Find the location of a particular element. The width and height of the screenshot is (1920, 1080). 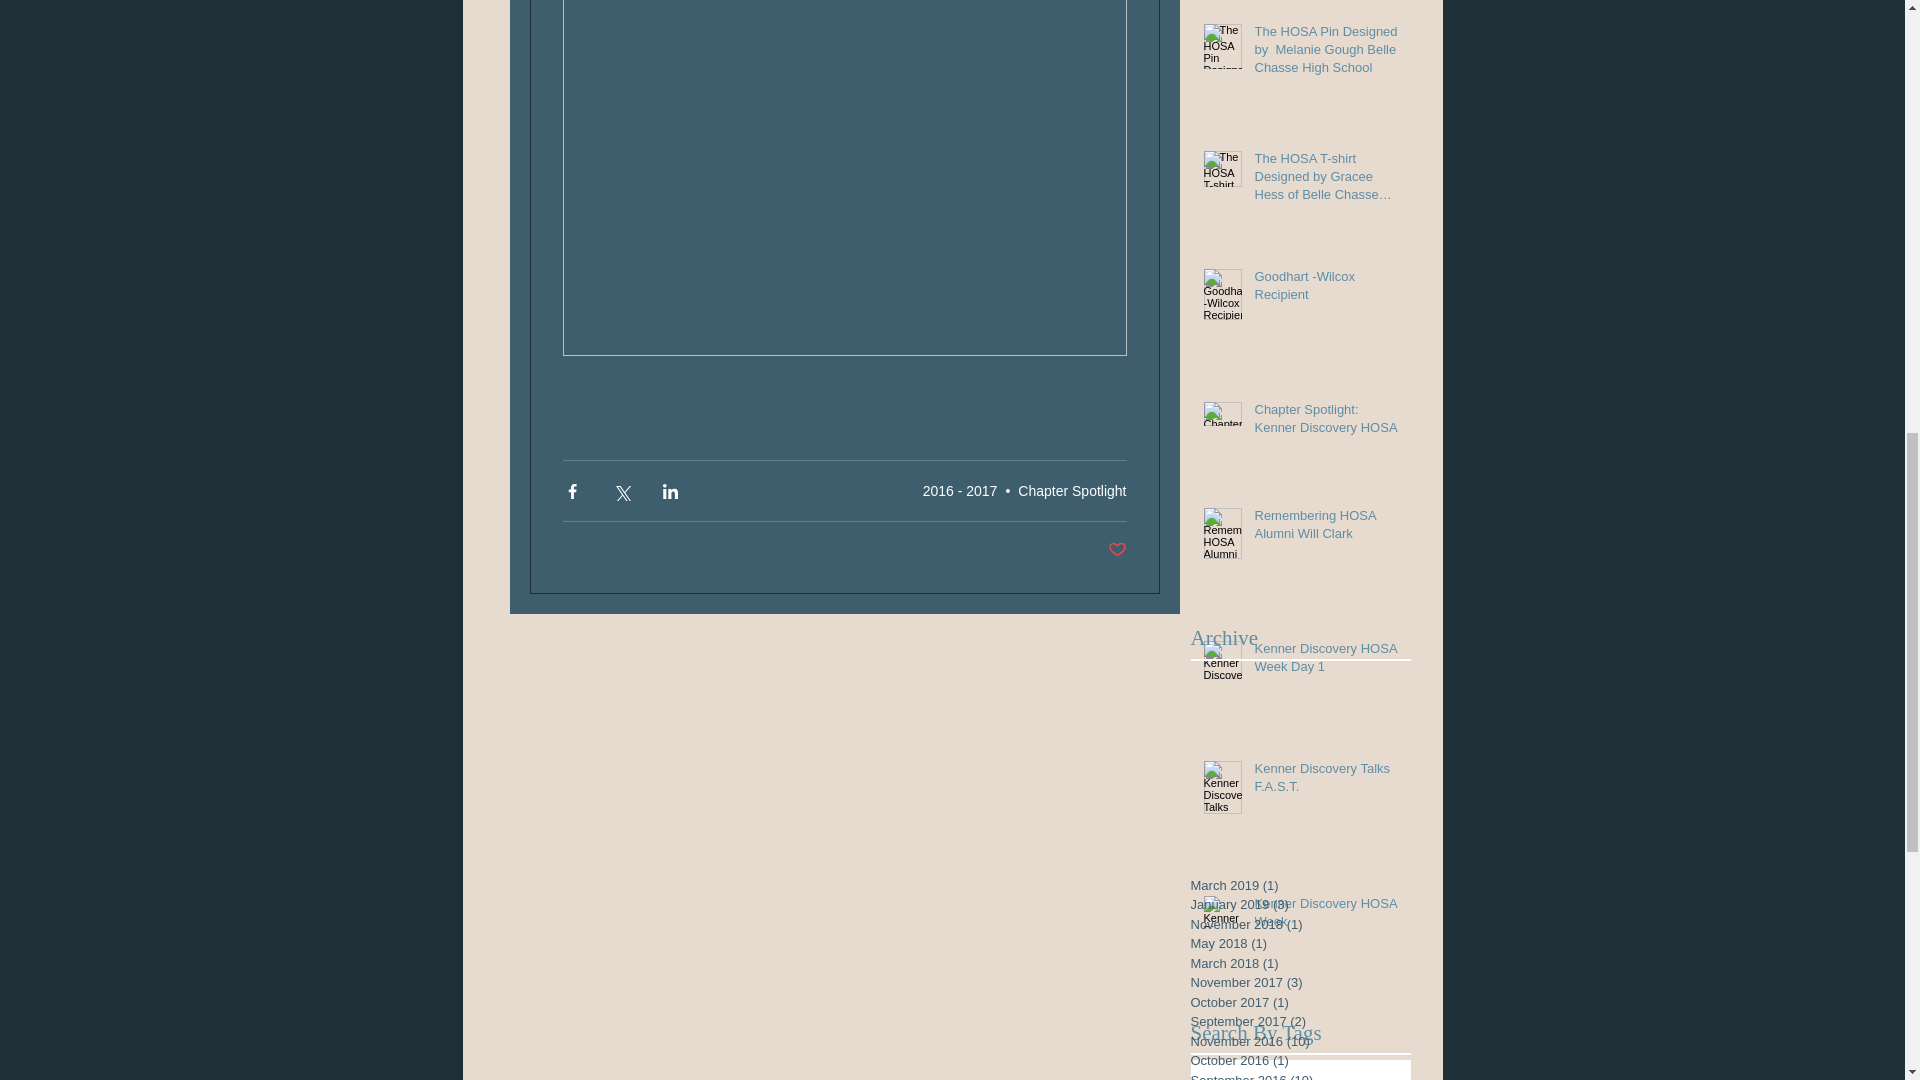

Post not marked as liked is located at coordinates (1117, 550).